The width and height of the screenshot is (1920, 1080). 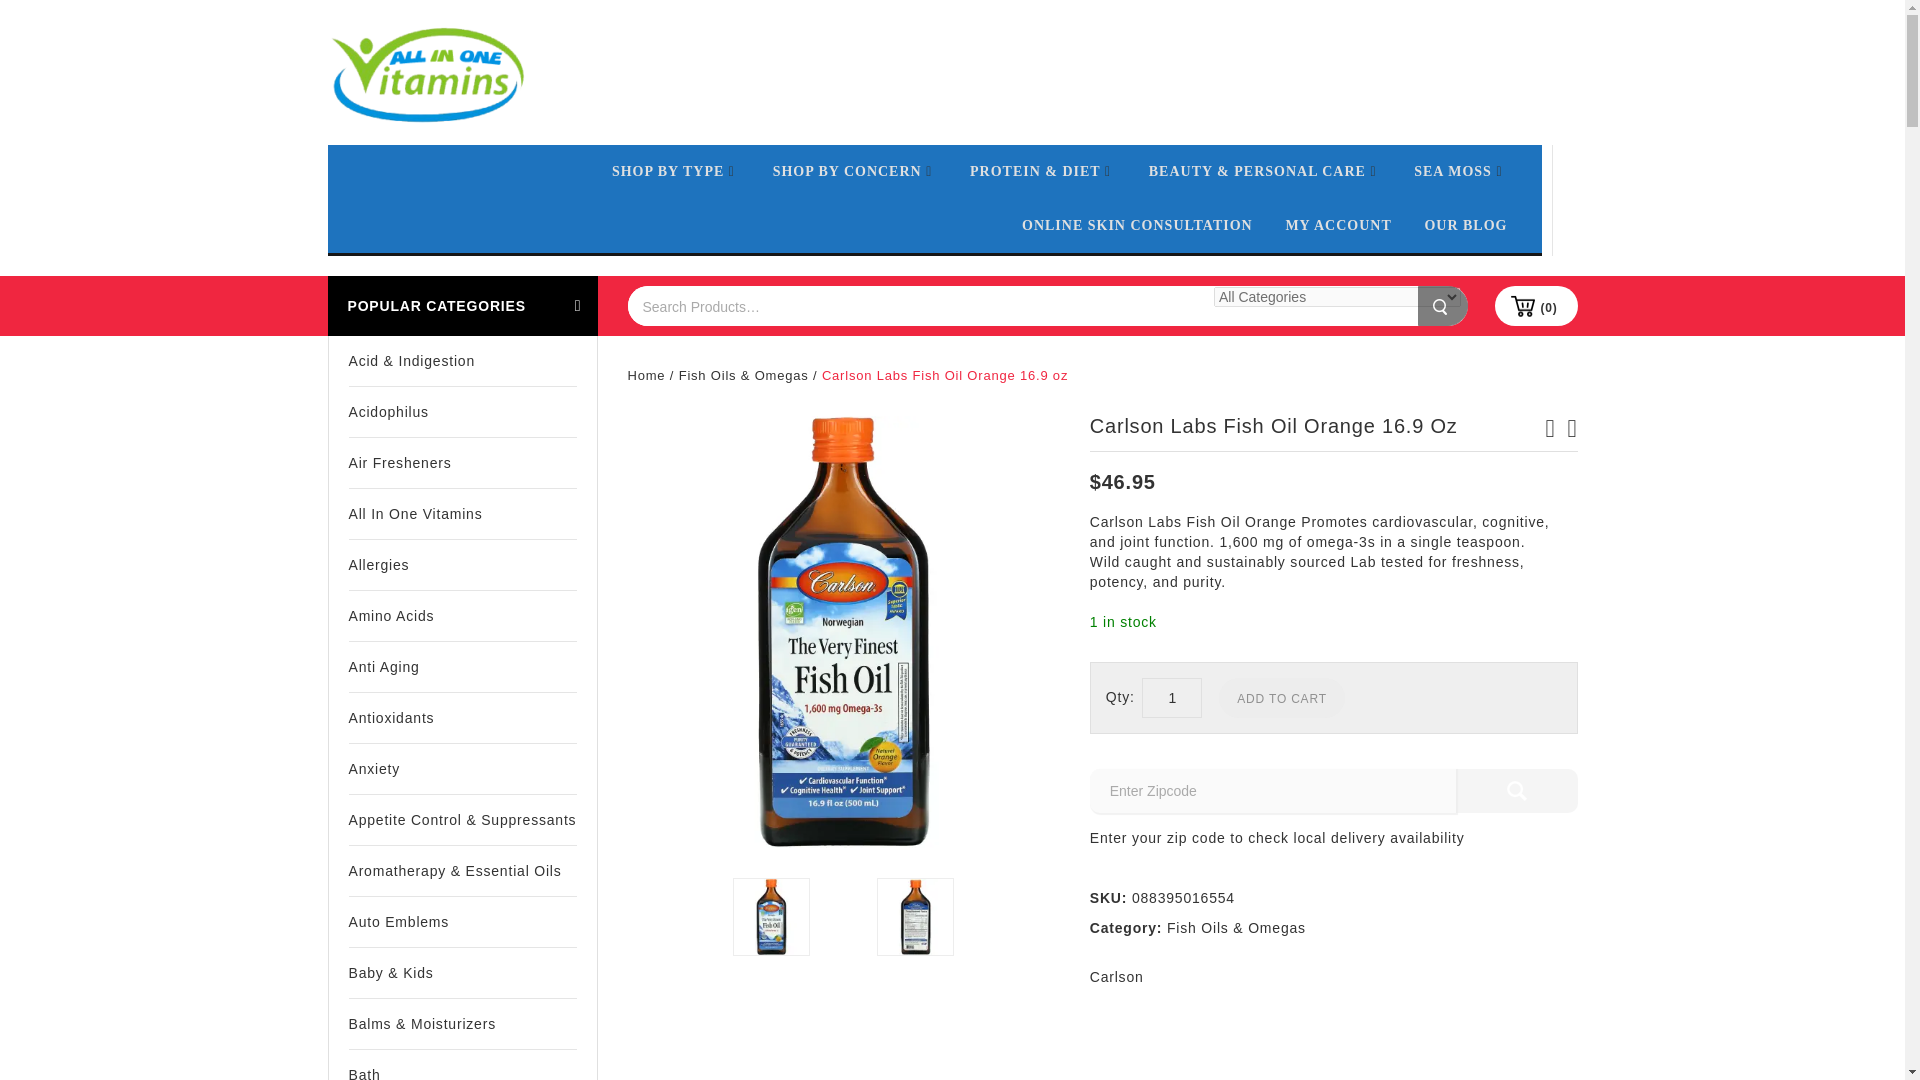 I want to click on Annotation 2023-08-28 011113, so click(x=916, y=916).